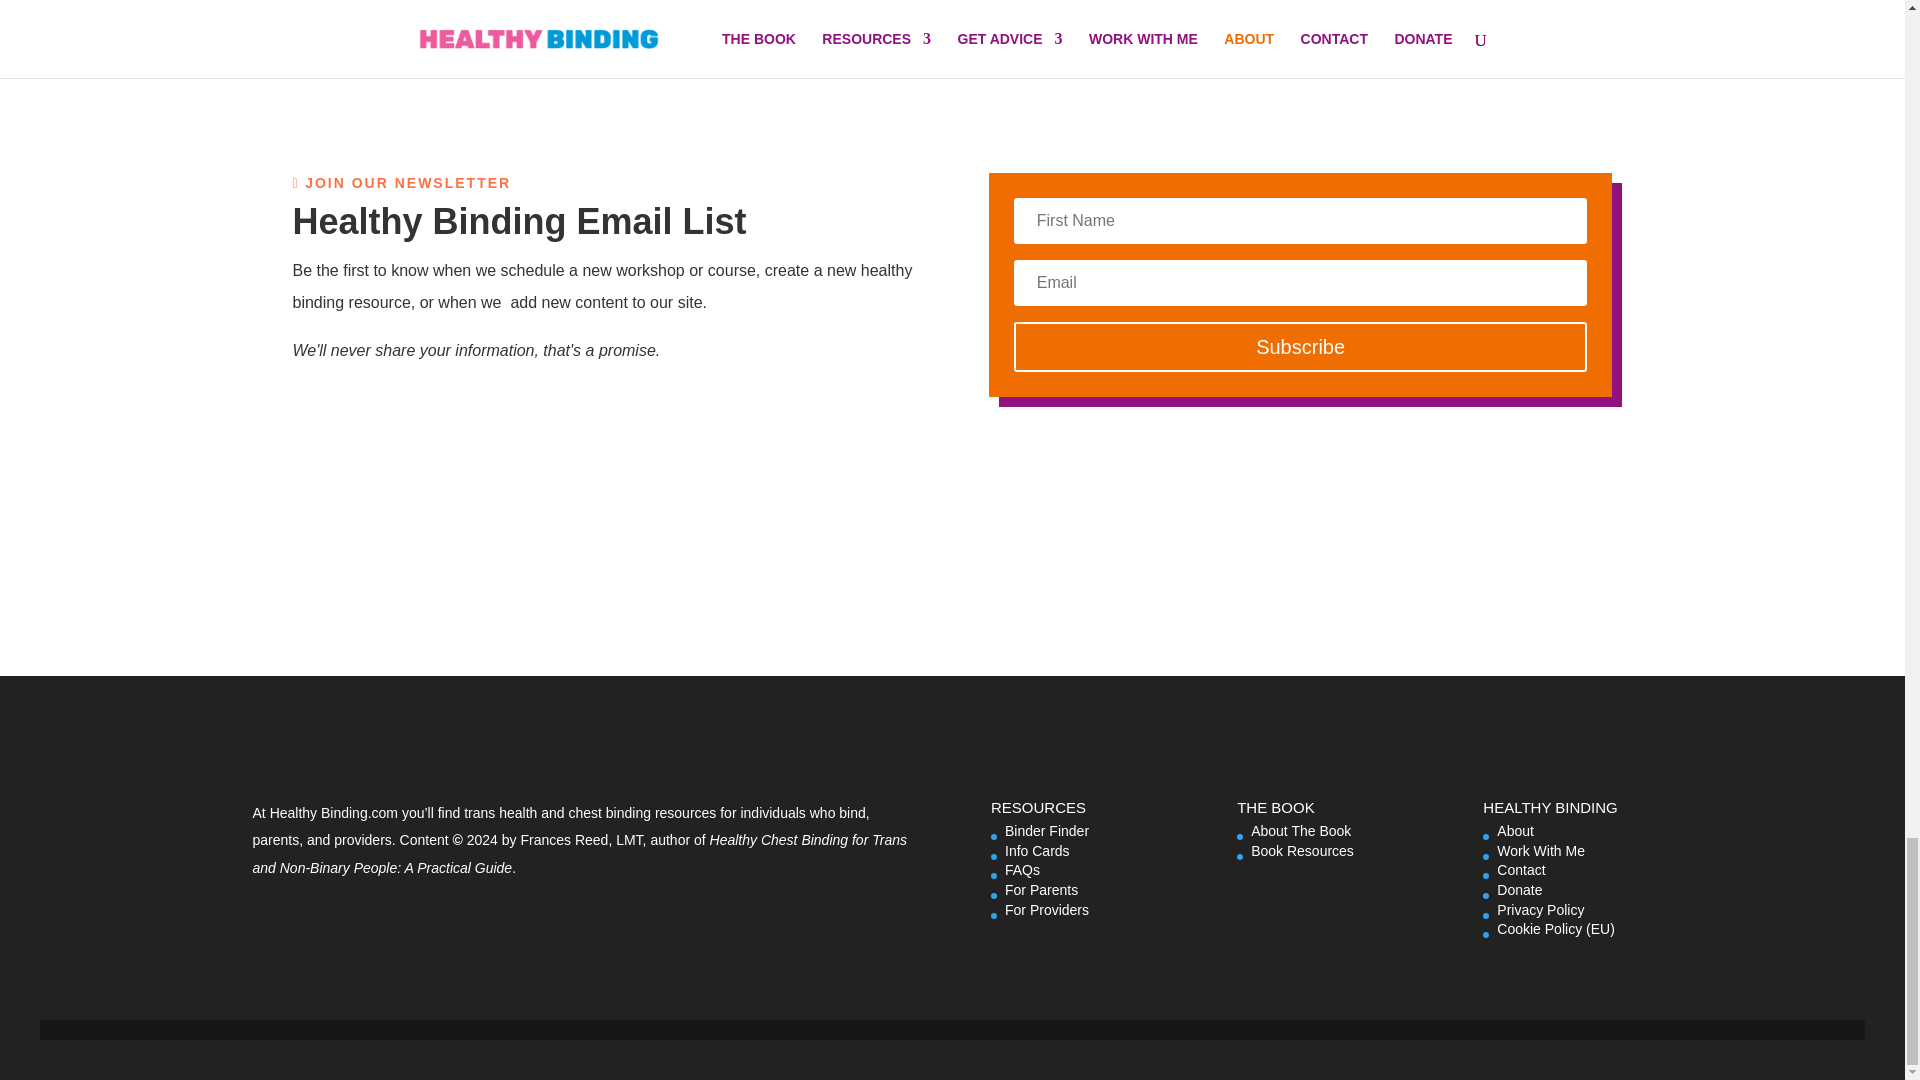 This screenshot has width=1920, height=1080. I want to click on resources, so click(685, 812).